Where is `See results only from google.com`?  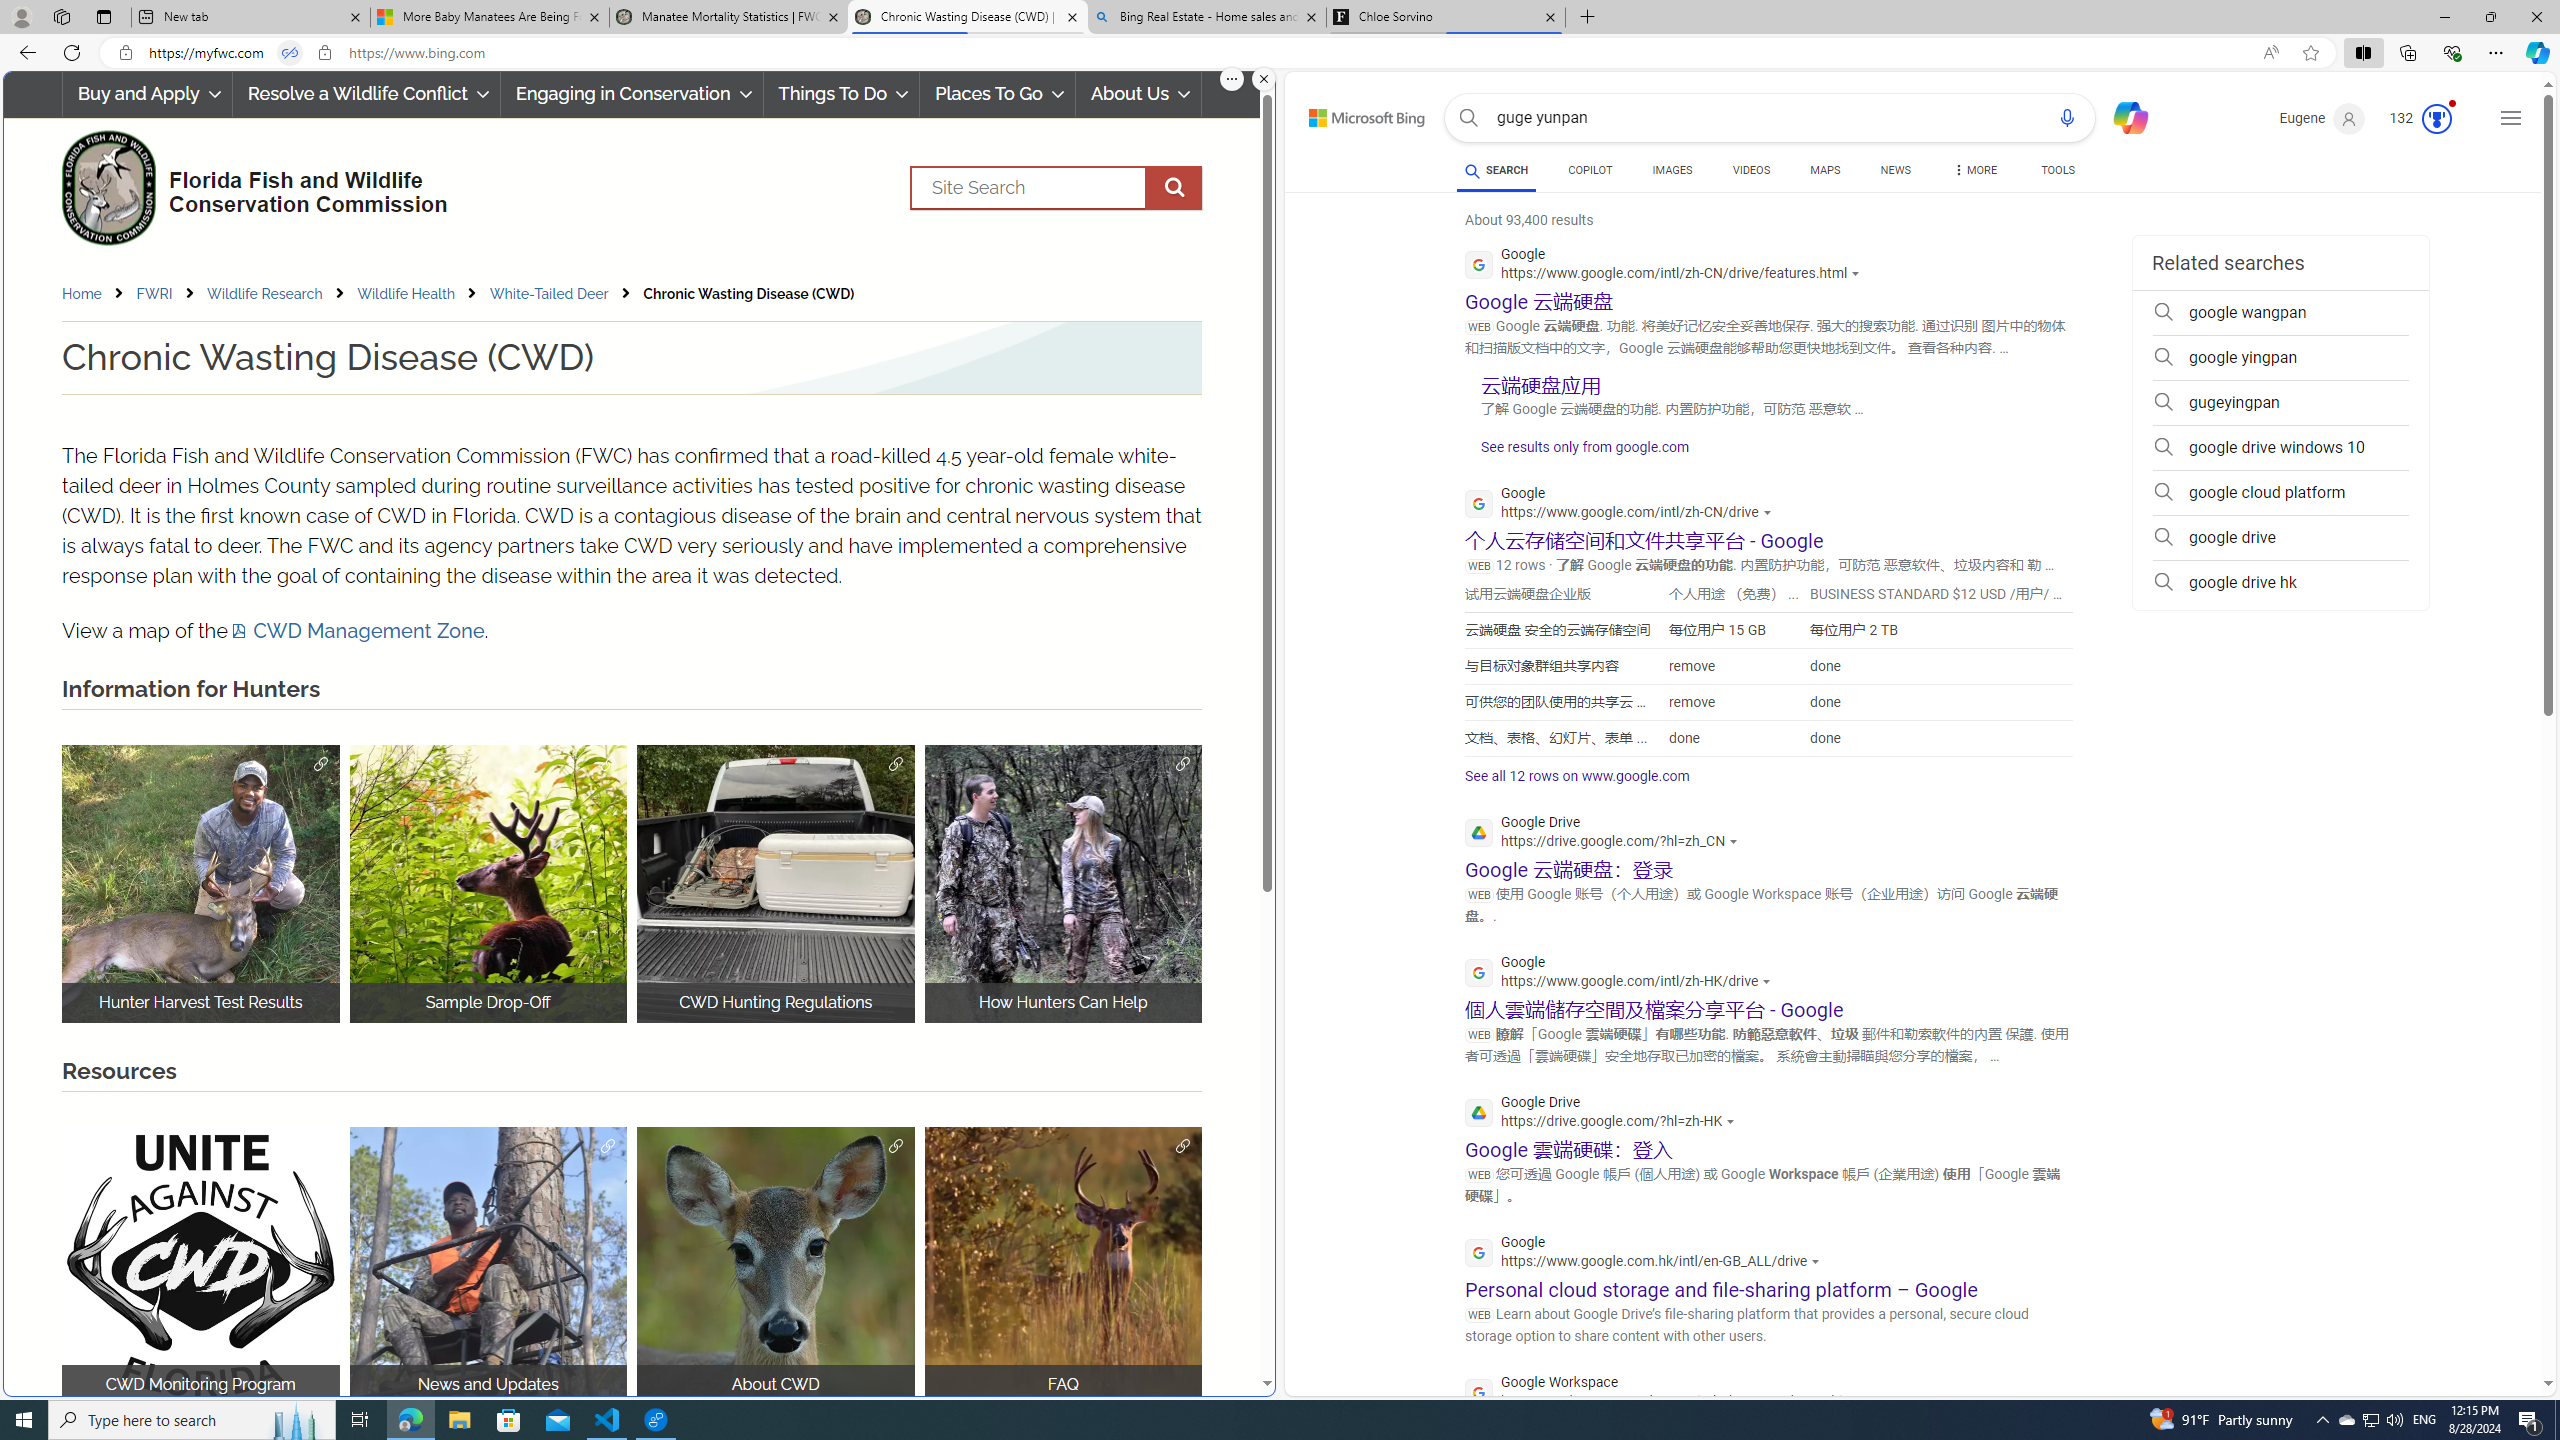 See results only from google.com is located at coordinates (1576, 452).